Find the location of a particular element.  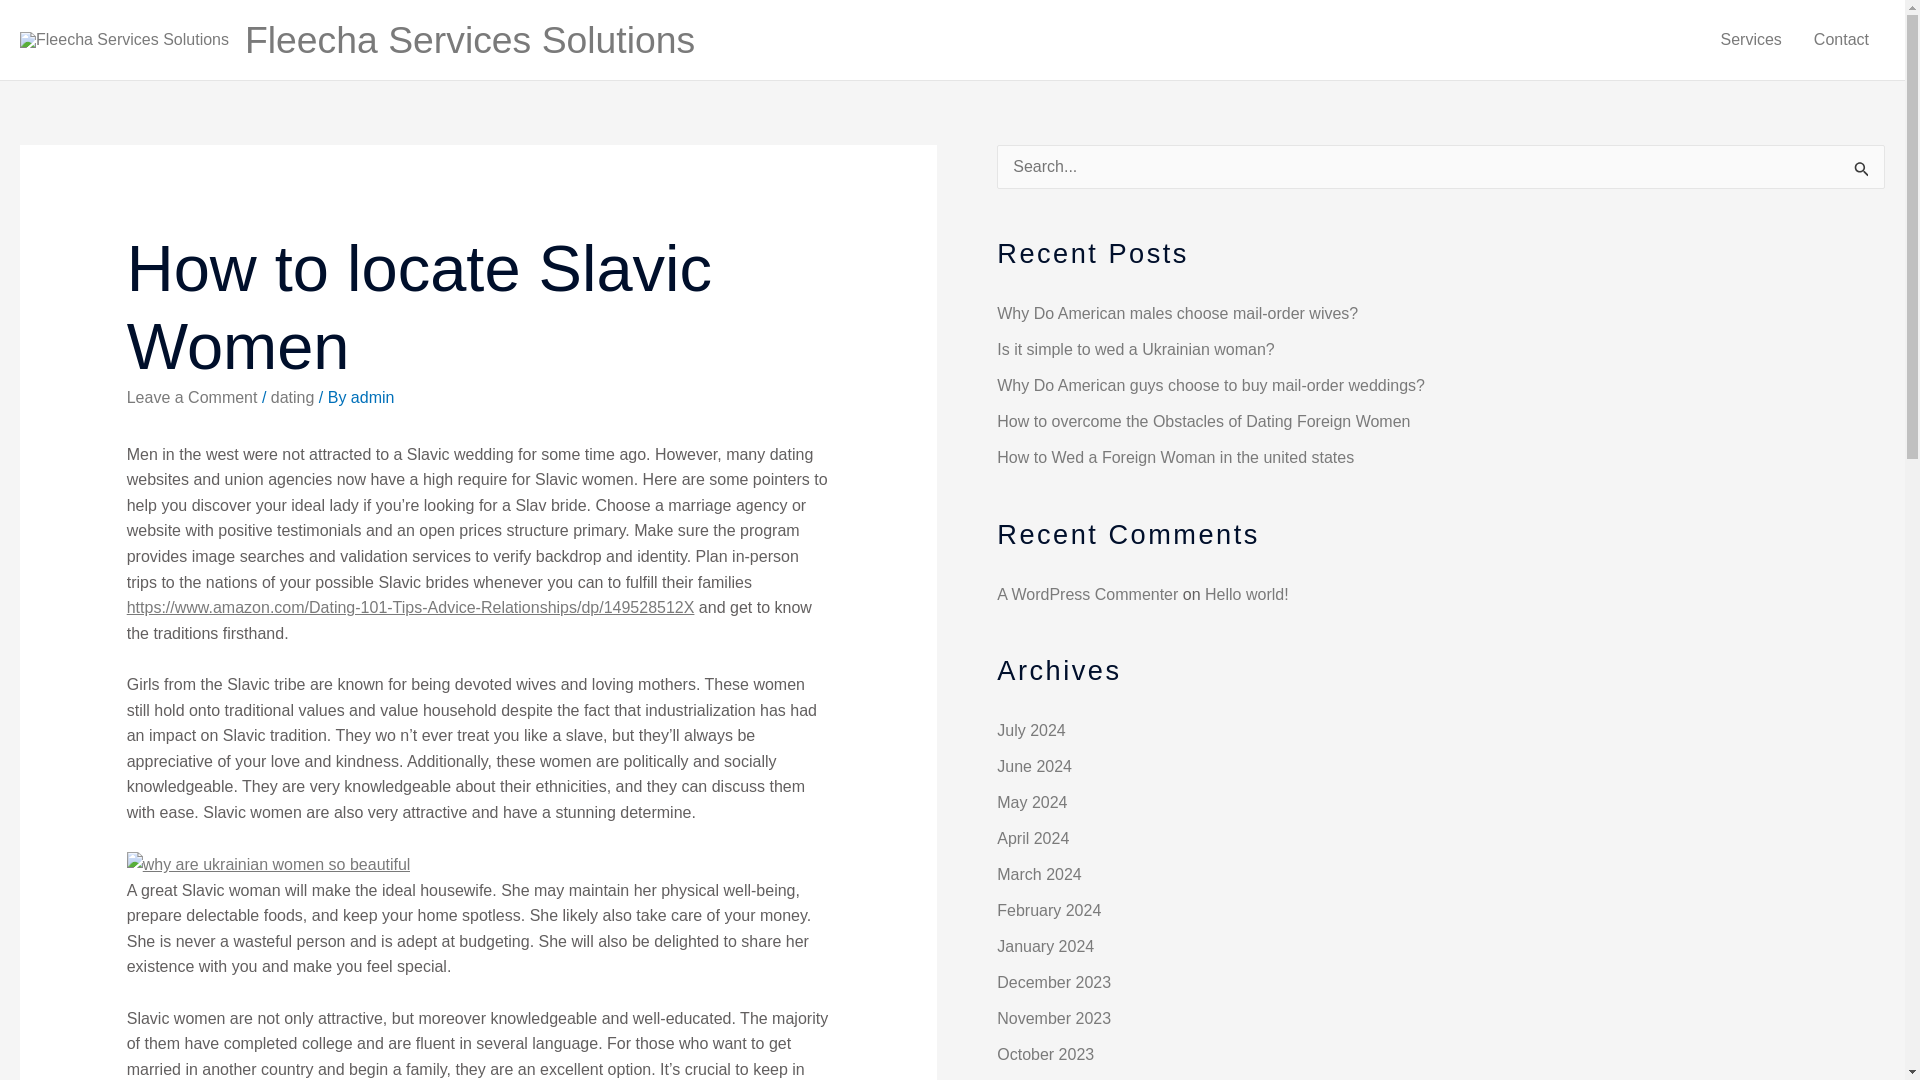

Search is located at coordinates (1862, 172).